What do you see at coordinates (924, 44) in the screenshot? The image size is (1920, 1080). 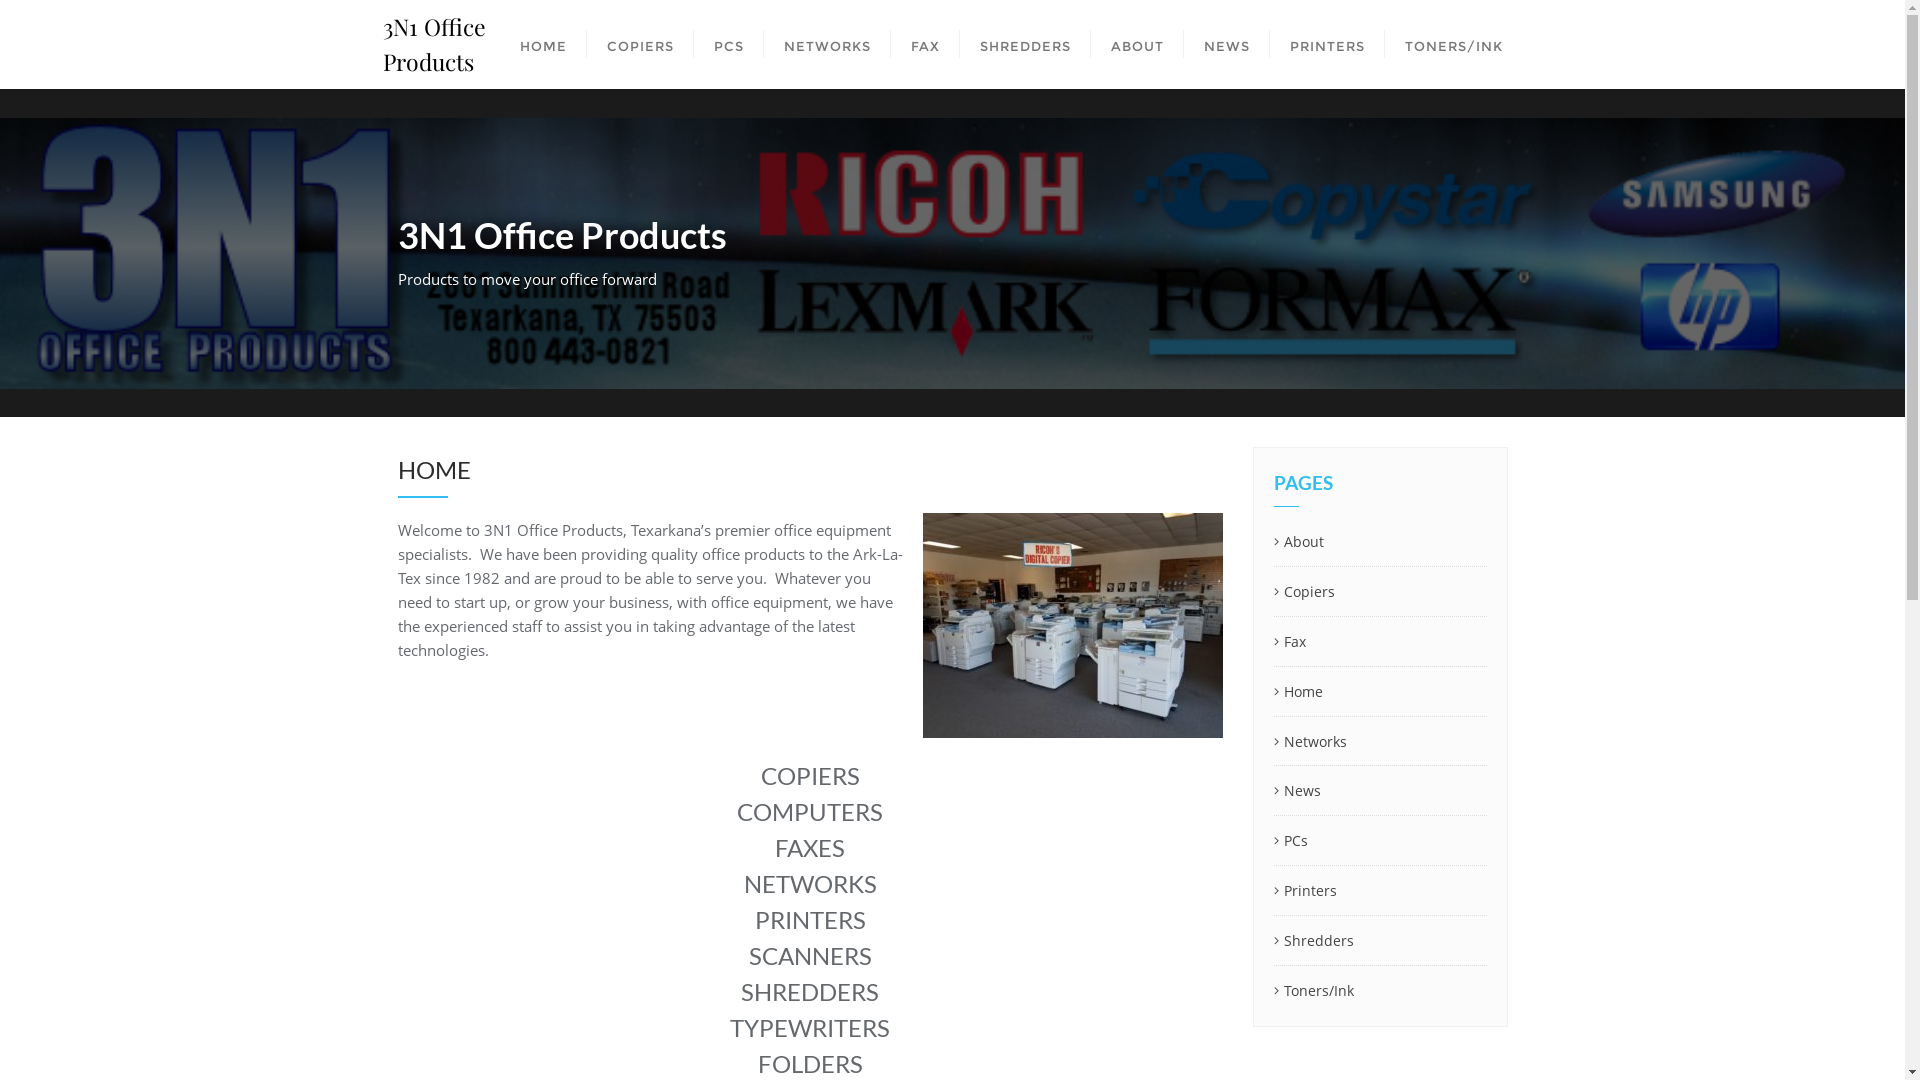 I see `FAX` at bounding box center [924, 44].